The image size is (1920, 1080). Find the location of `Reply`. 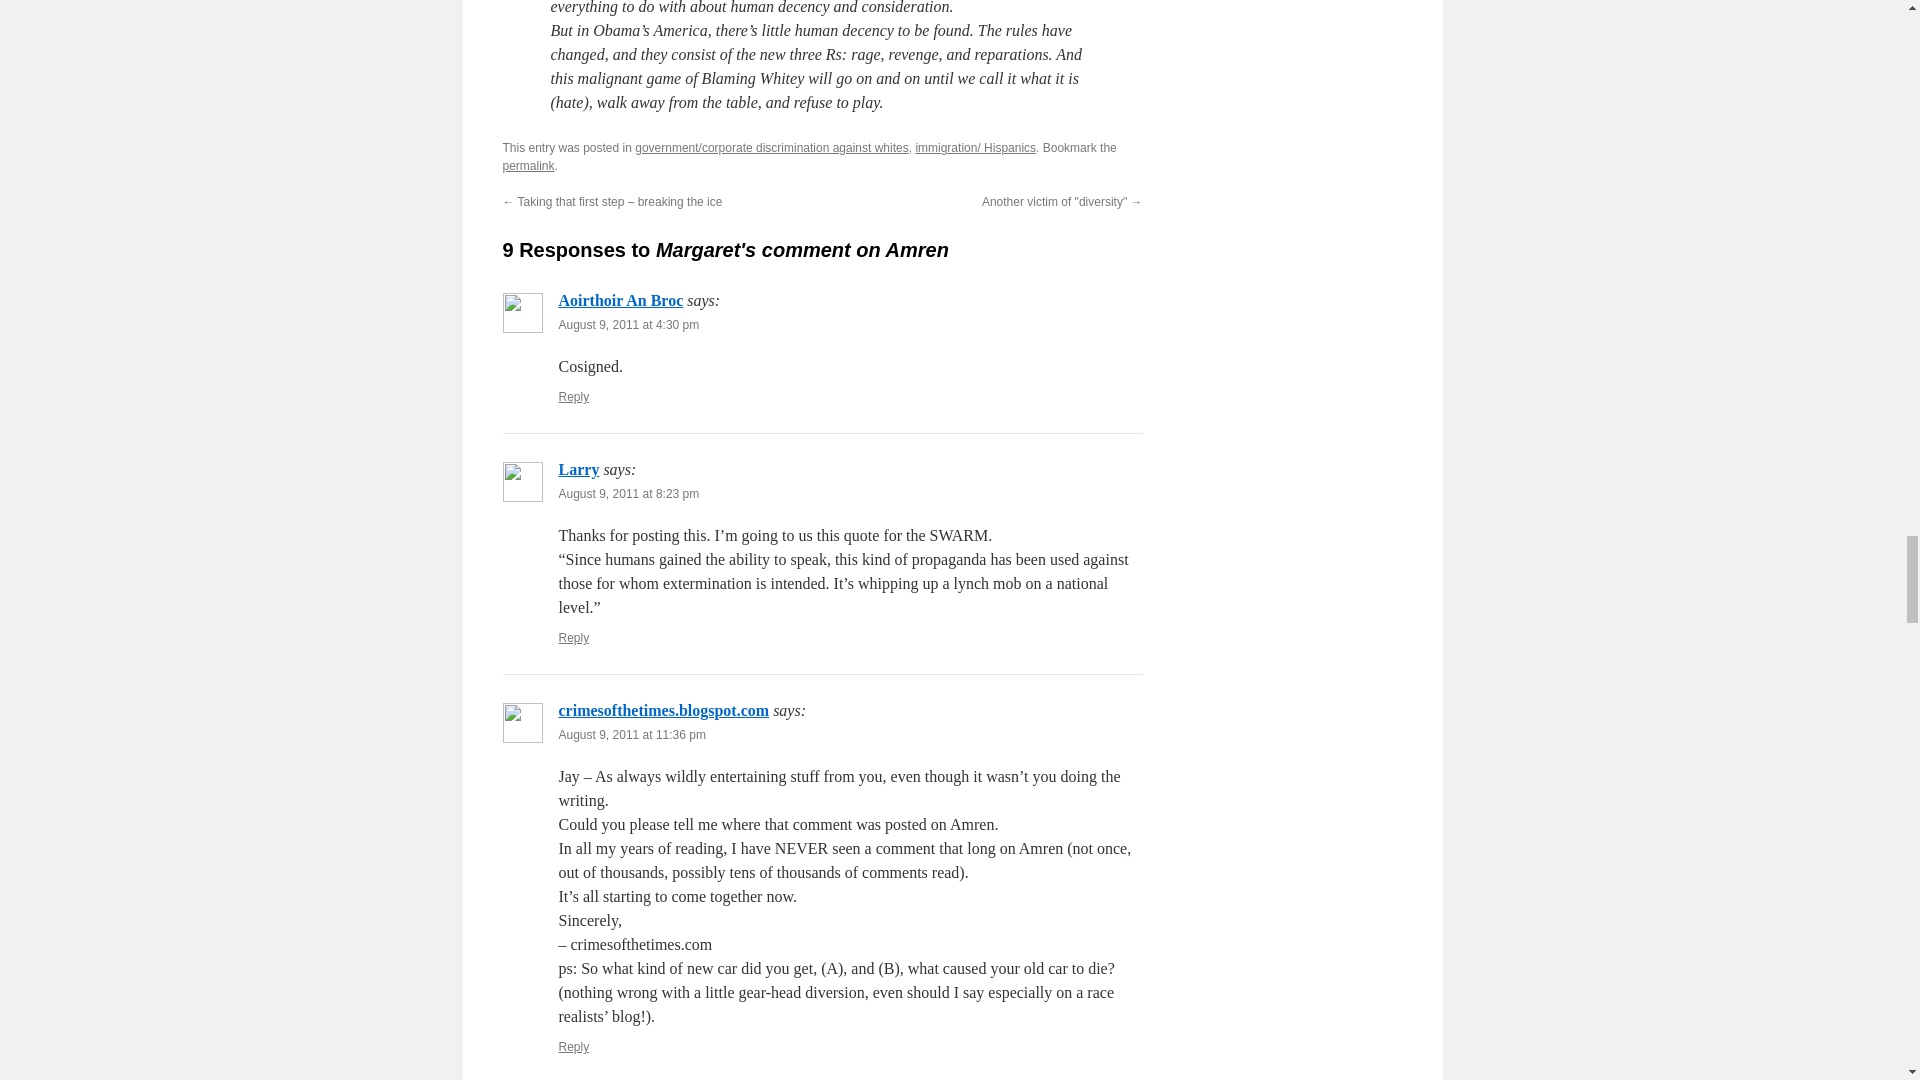

Reply is located at coordinates (574, 637).